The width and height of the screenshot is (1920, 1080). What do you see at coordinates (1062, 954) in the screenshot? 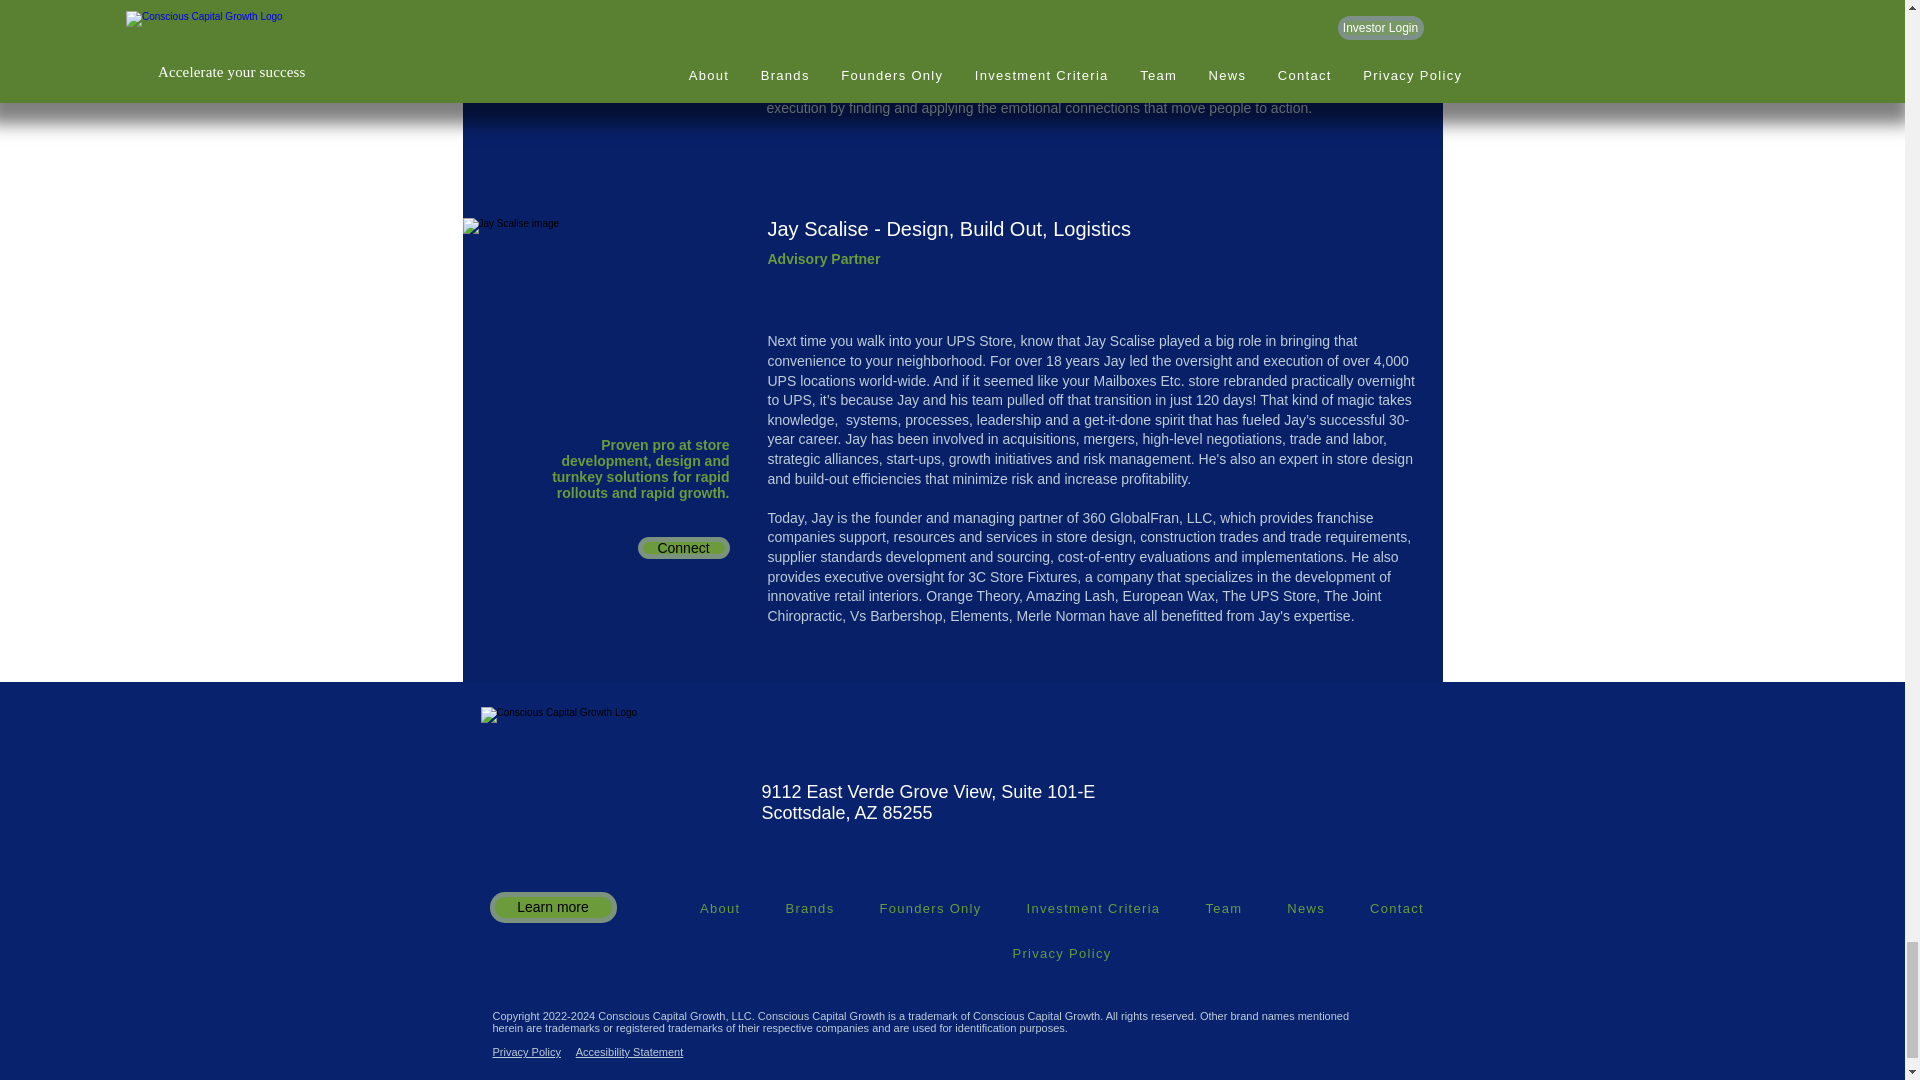
I see `Privacy Policy` at bounding box center [1062, 954].